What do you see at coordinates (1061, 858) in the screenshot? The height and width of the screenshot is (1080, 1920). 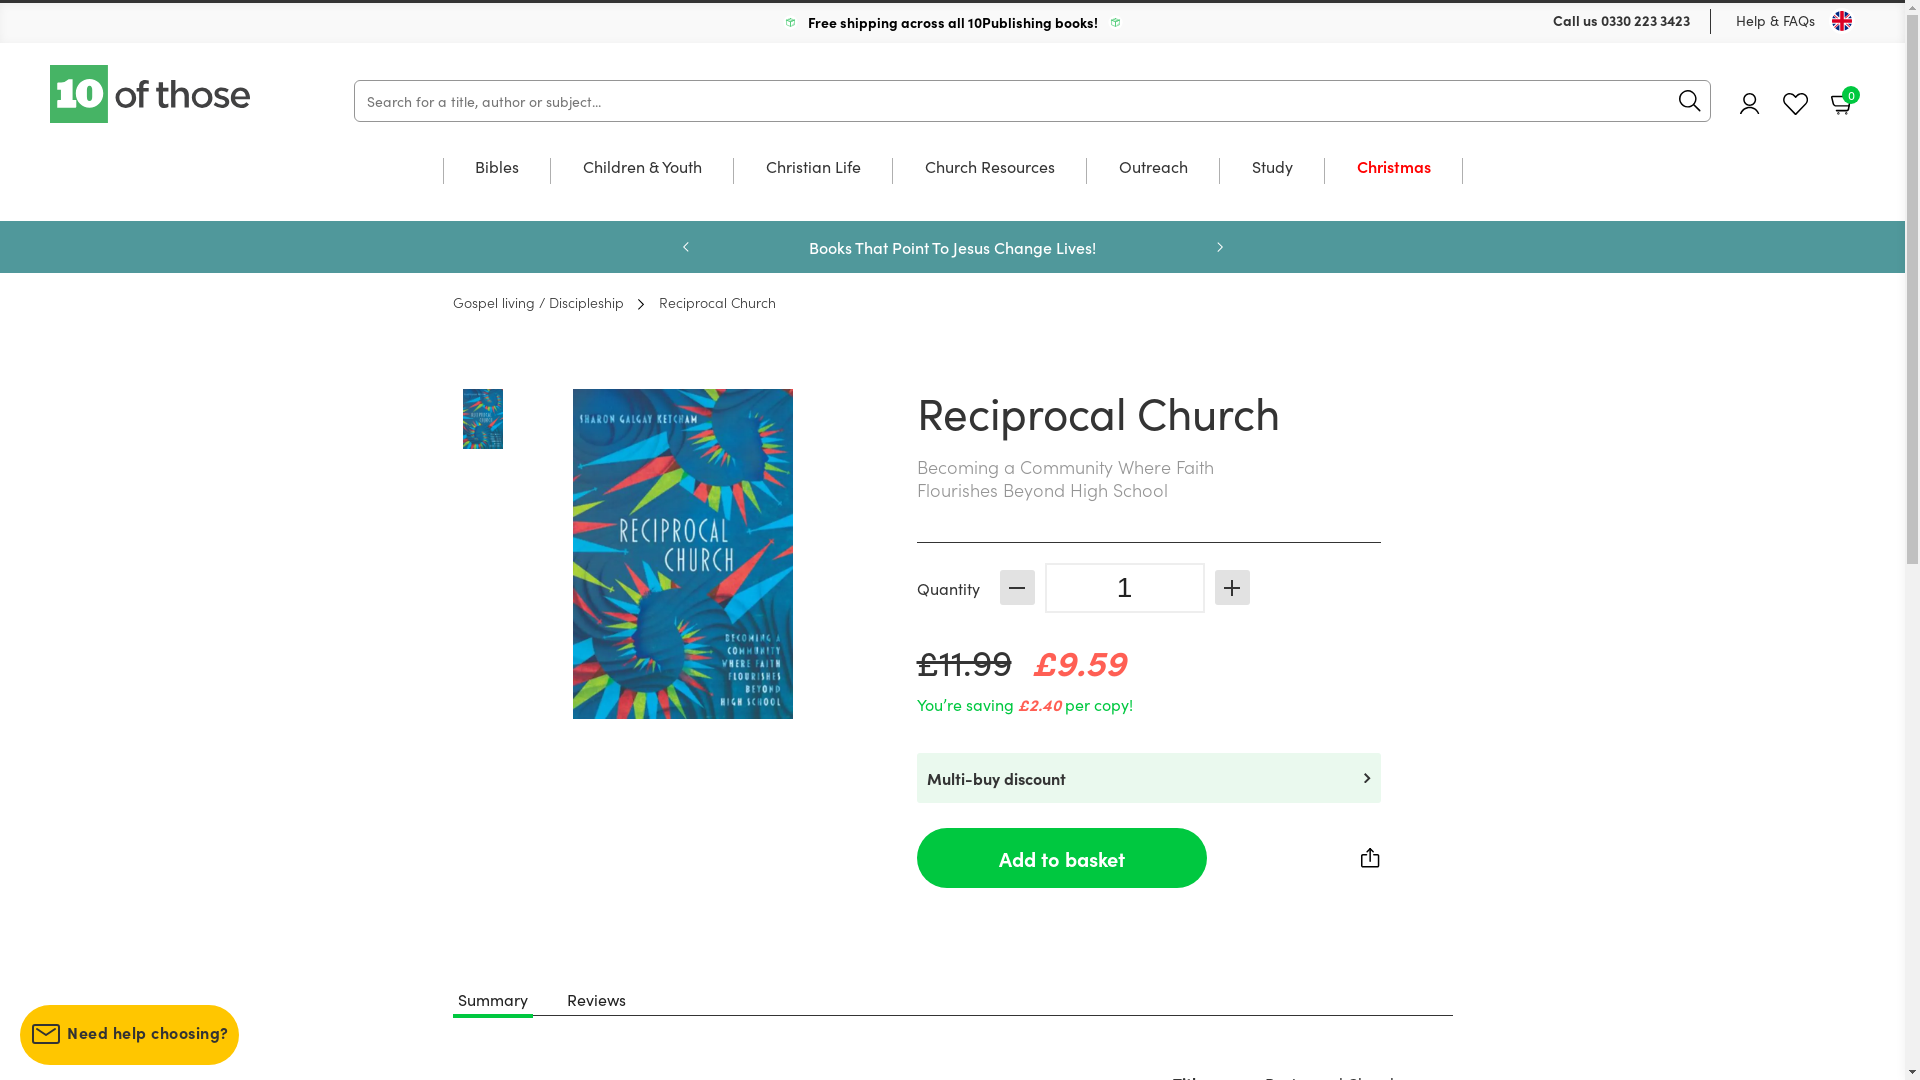 I see `Add to basket` at bounding box center [1061, 858].